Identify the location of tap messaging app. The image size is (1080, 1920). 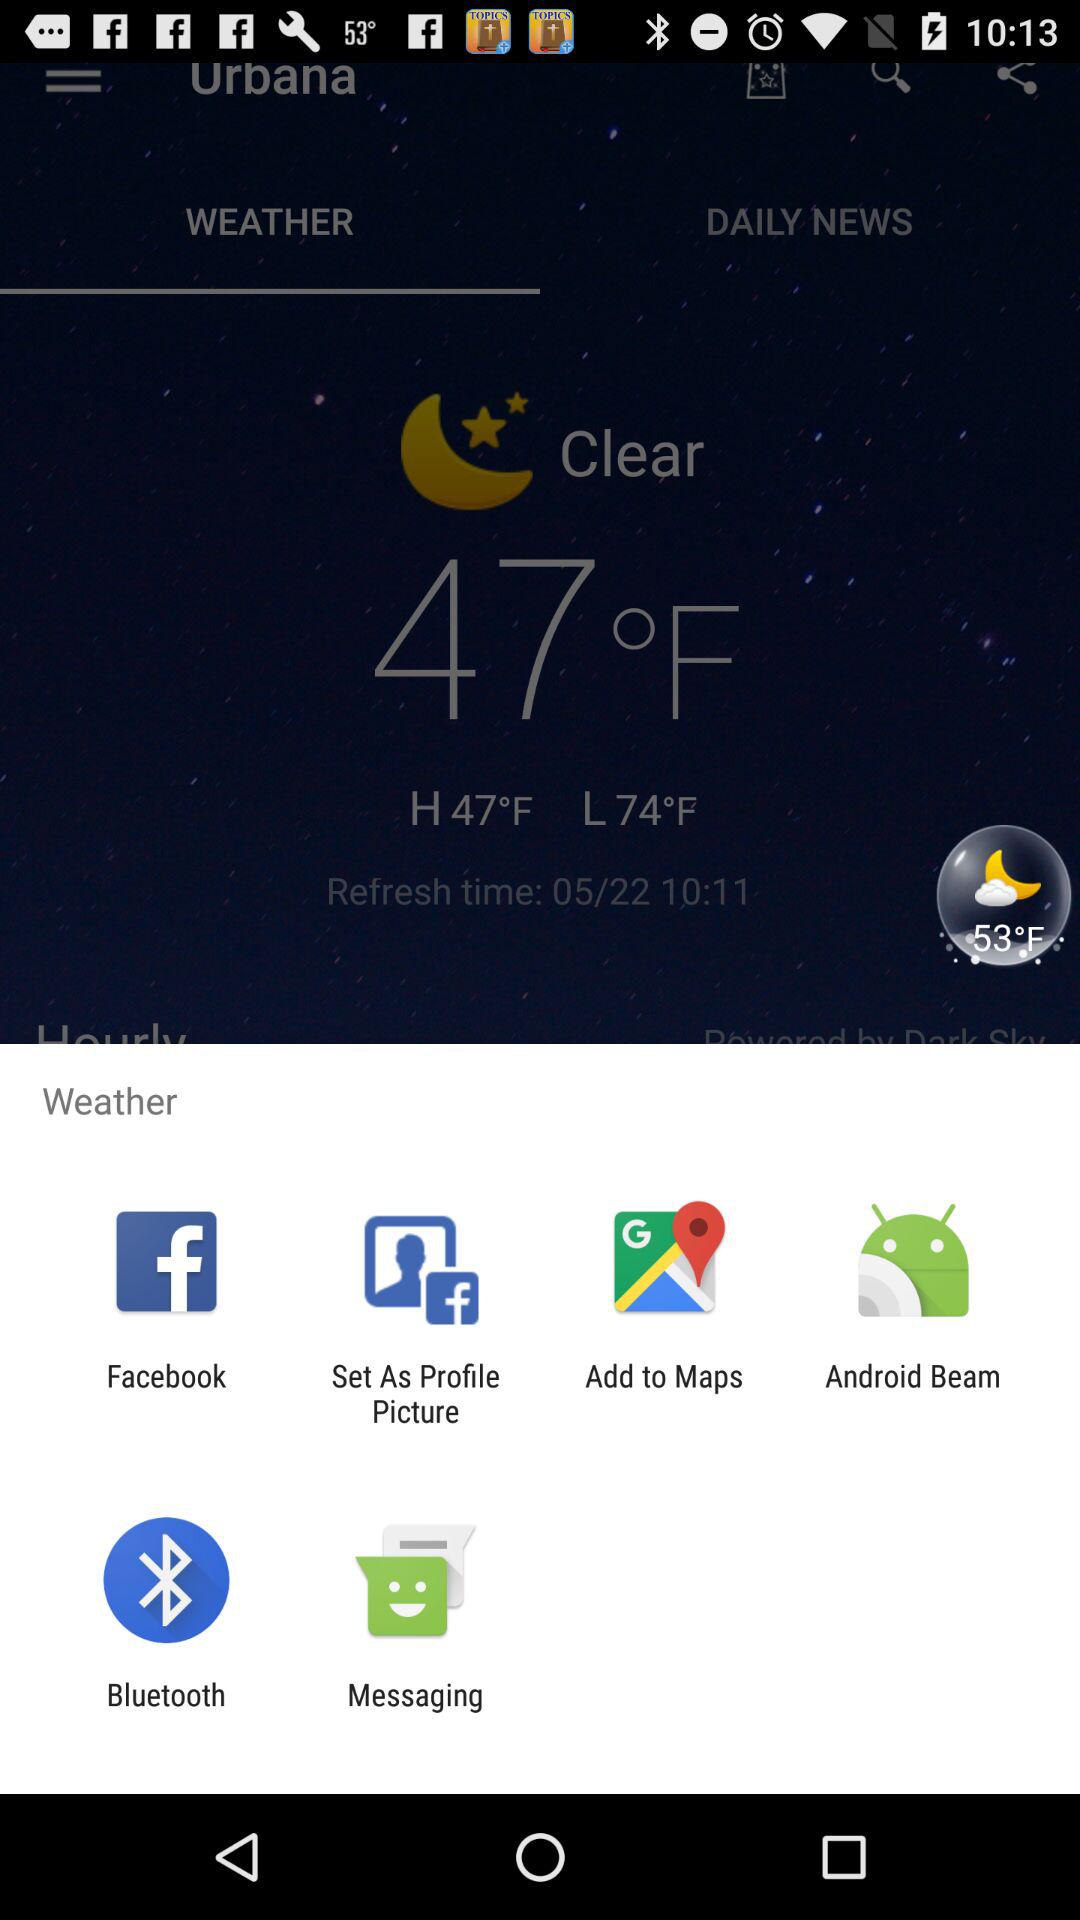
(415, 1712).